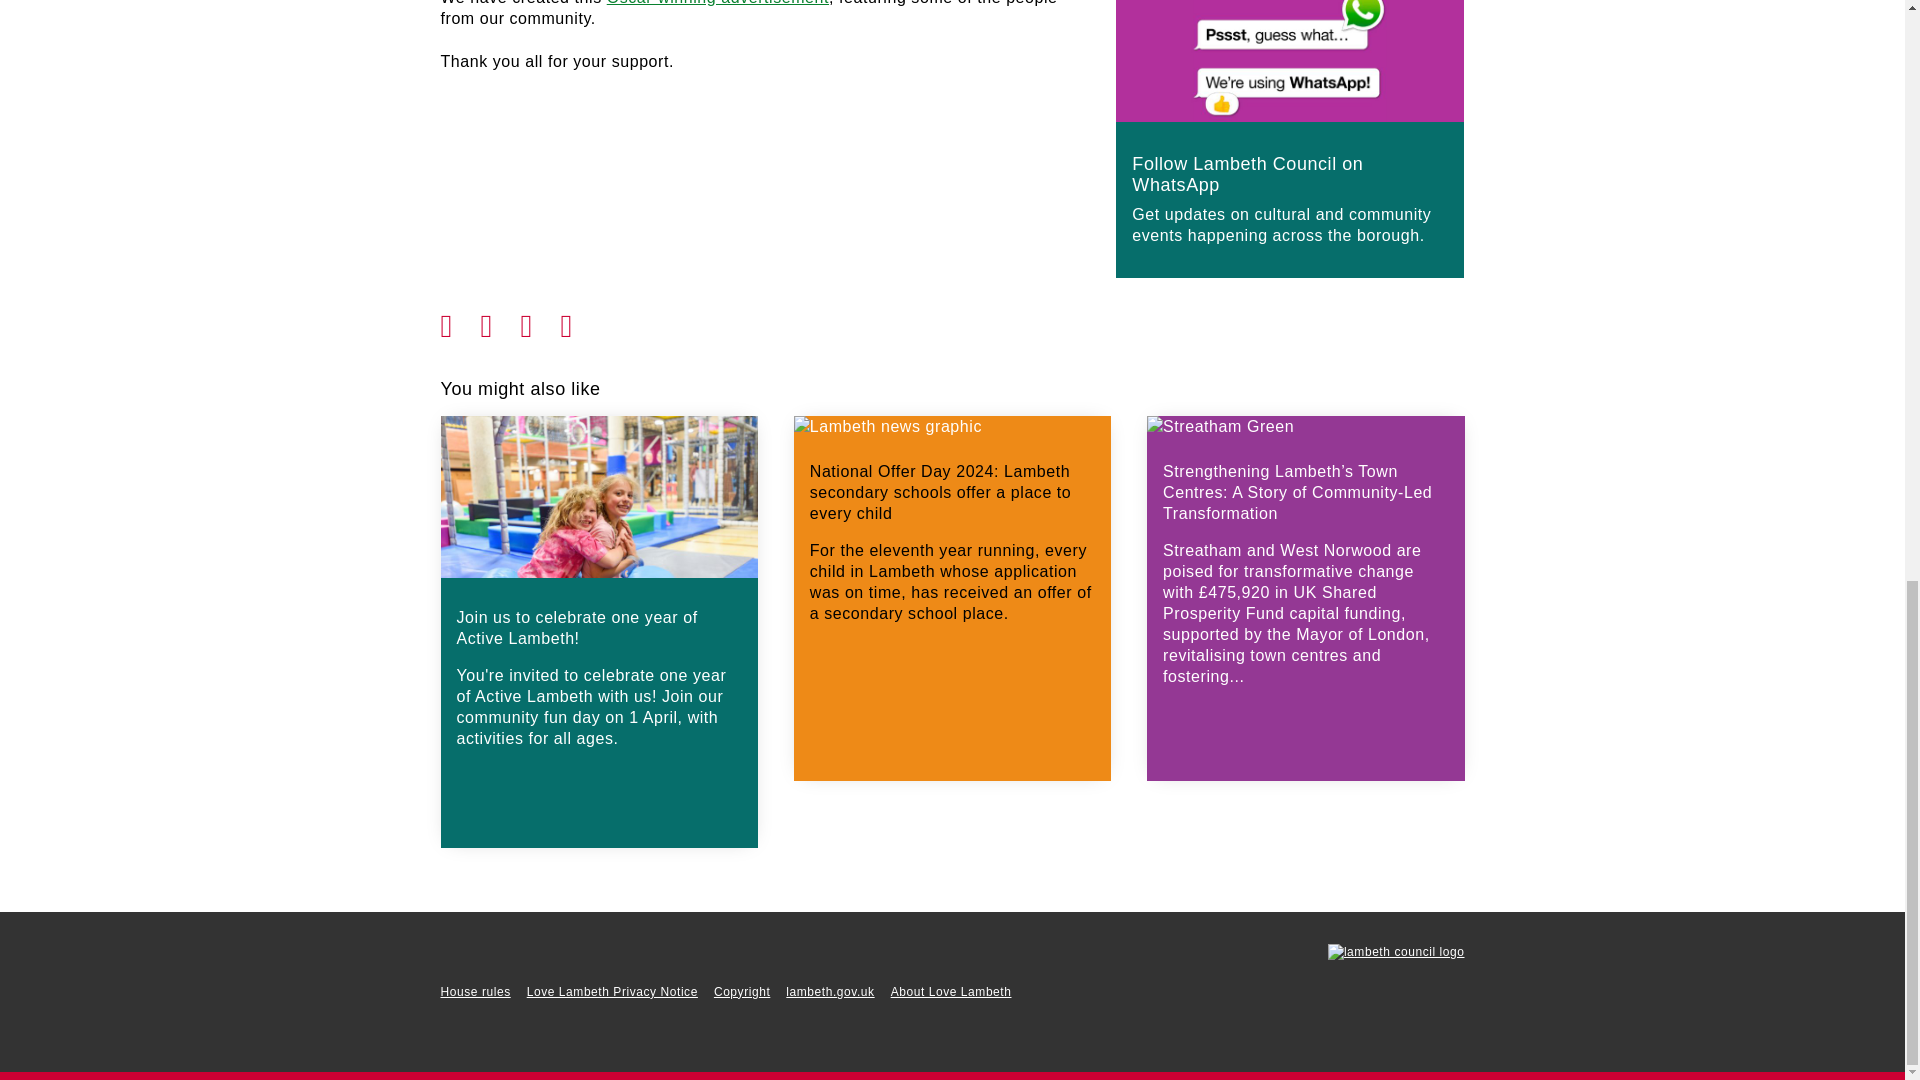 The image size is (1920, 1080). I want to click on Love Lambeth Privacy Notice, so click(612, 992).